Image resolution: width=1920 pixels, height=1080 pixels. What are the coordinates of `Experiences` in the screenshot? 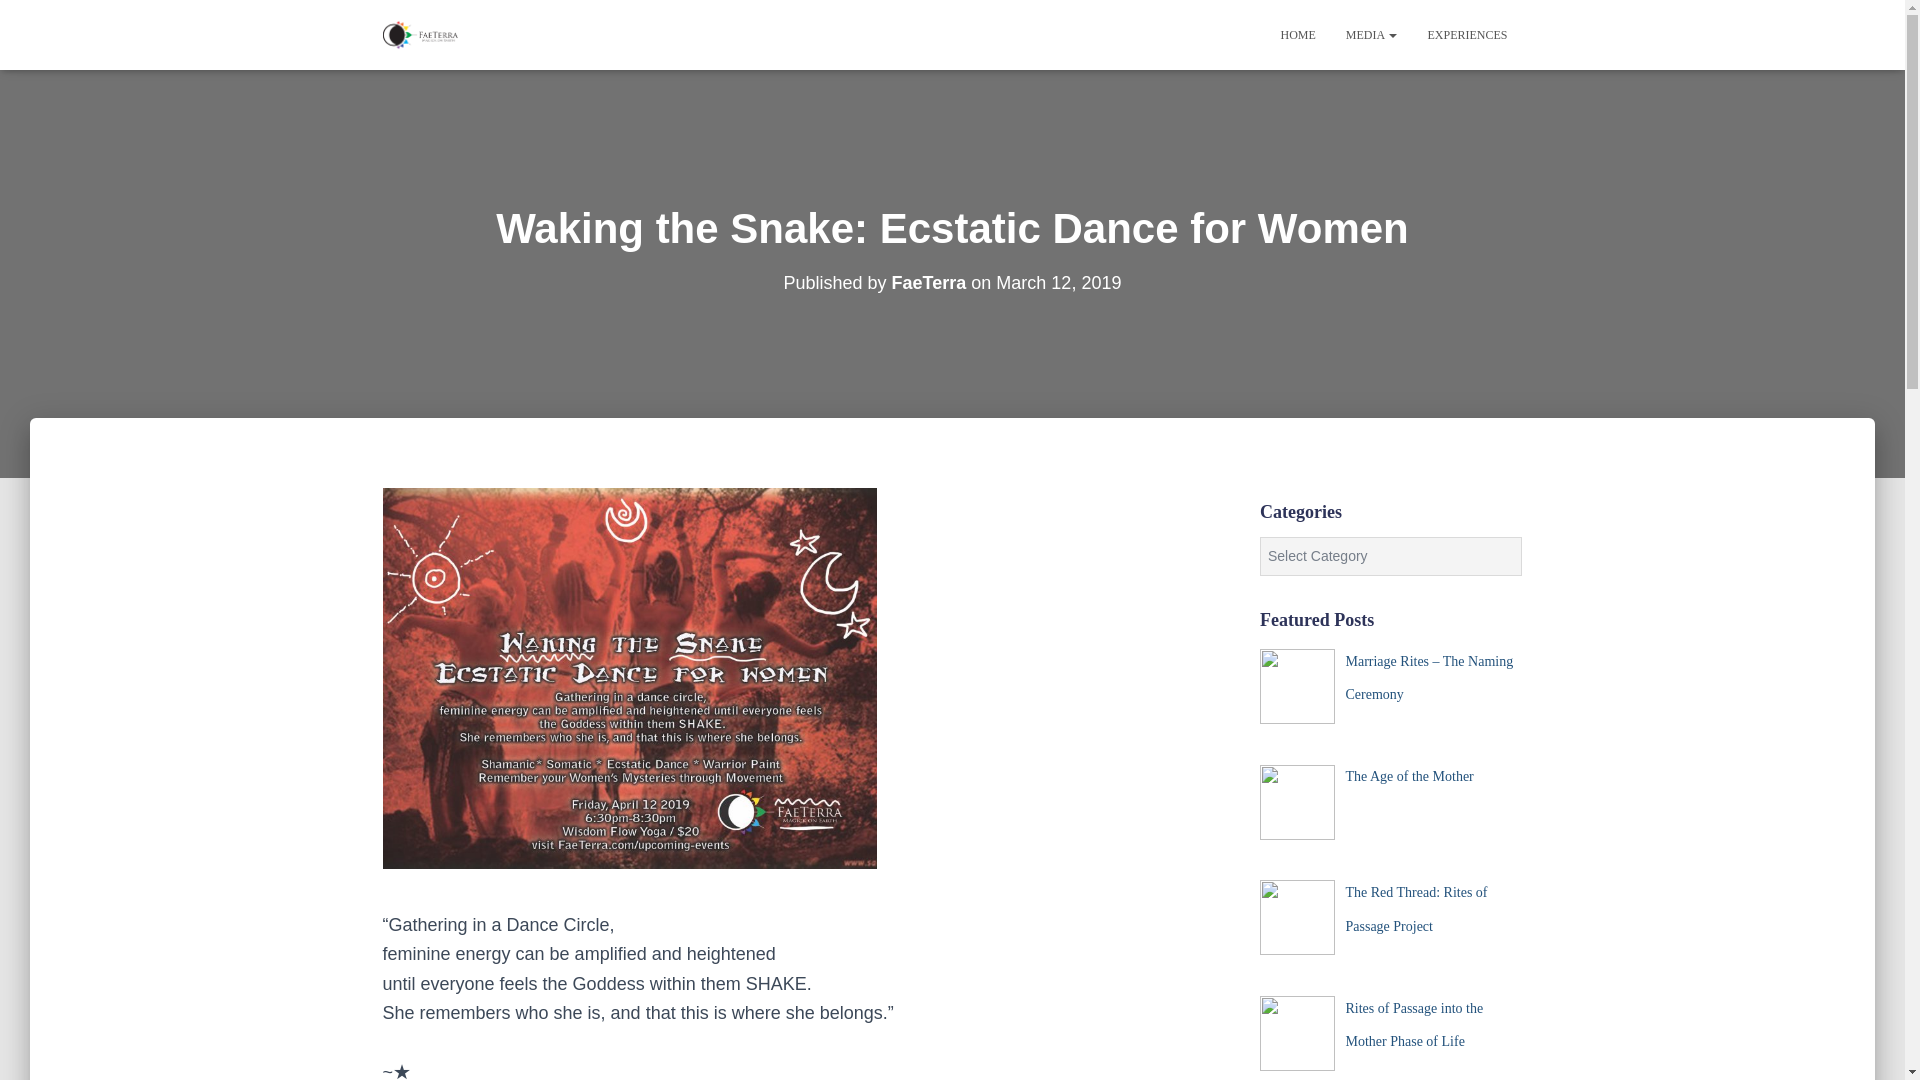 It's located at (1466, 34).